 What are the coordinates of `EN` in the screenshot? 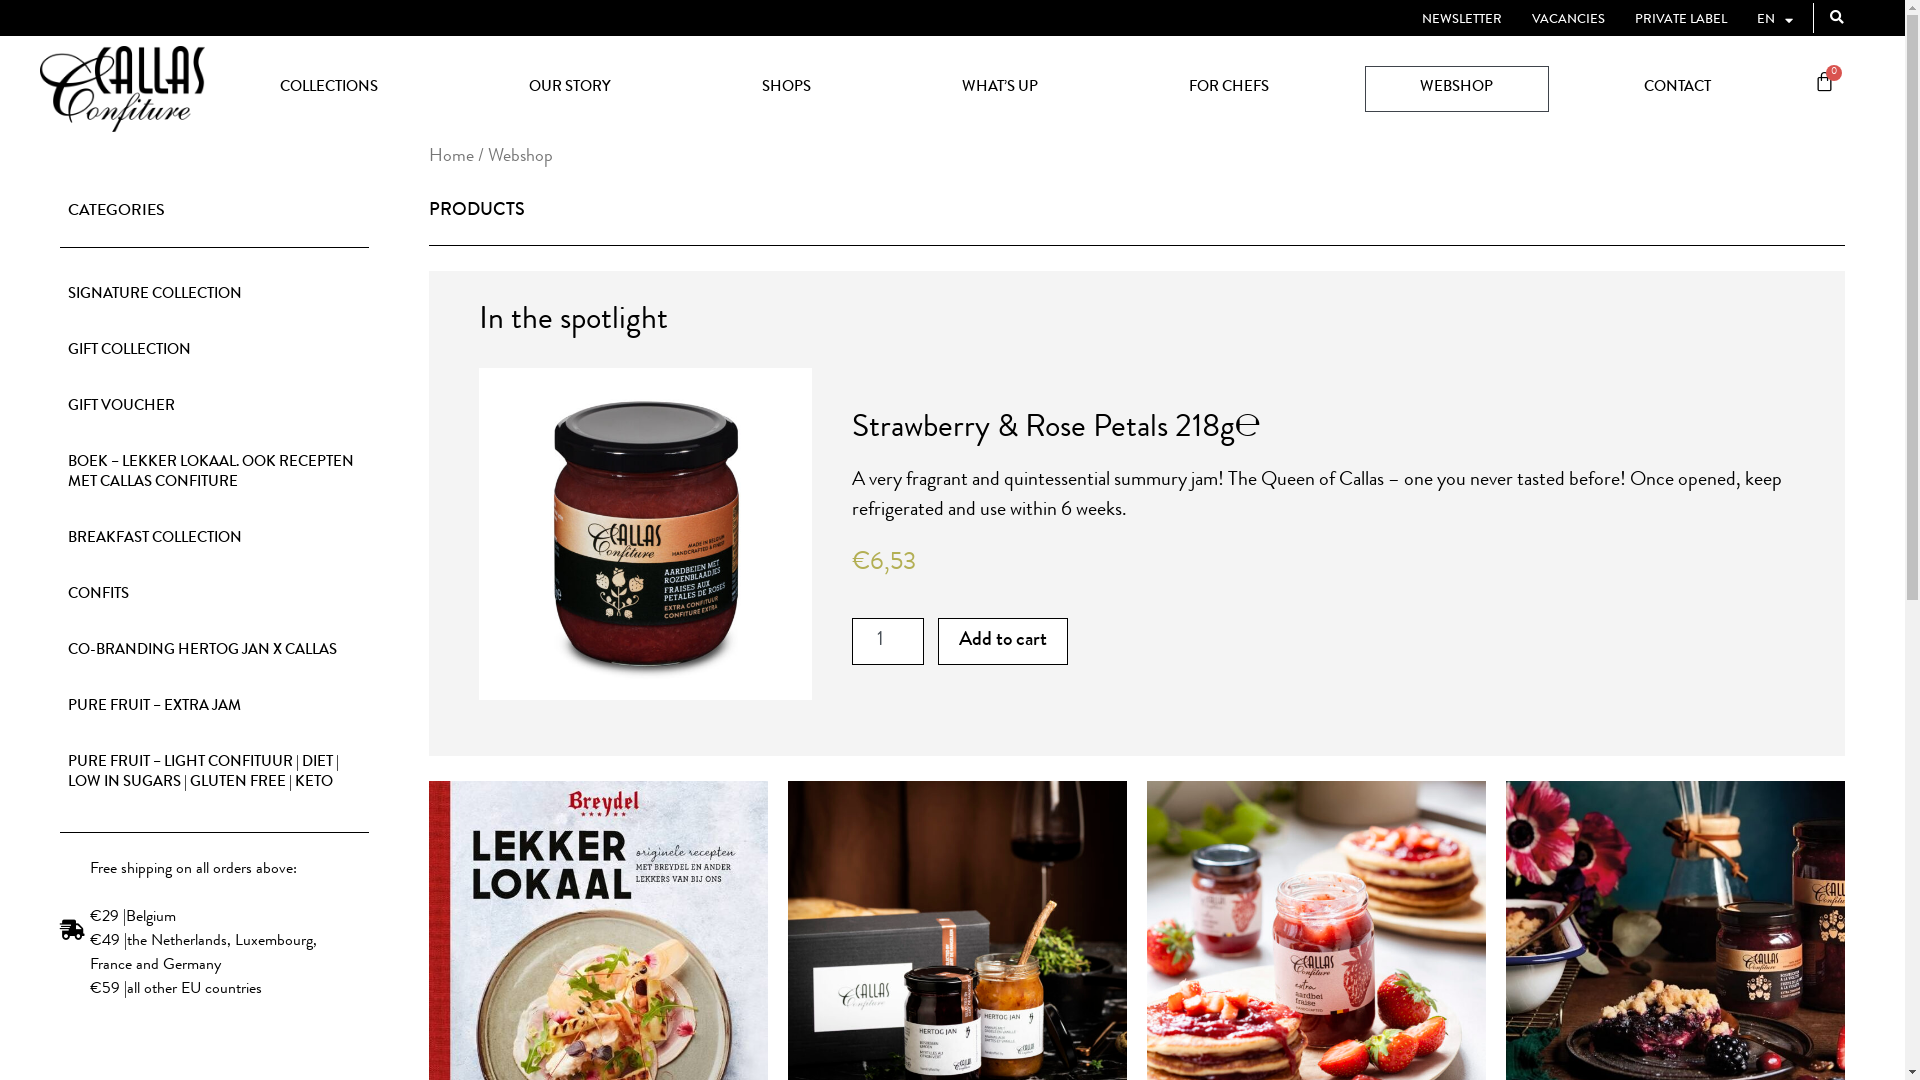 It's located at (1775, 21).